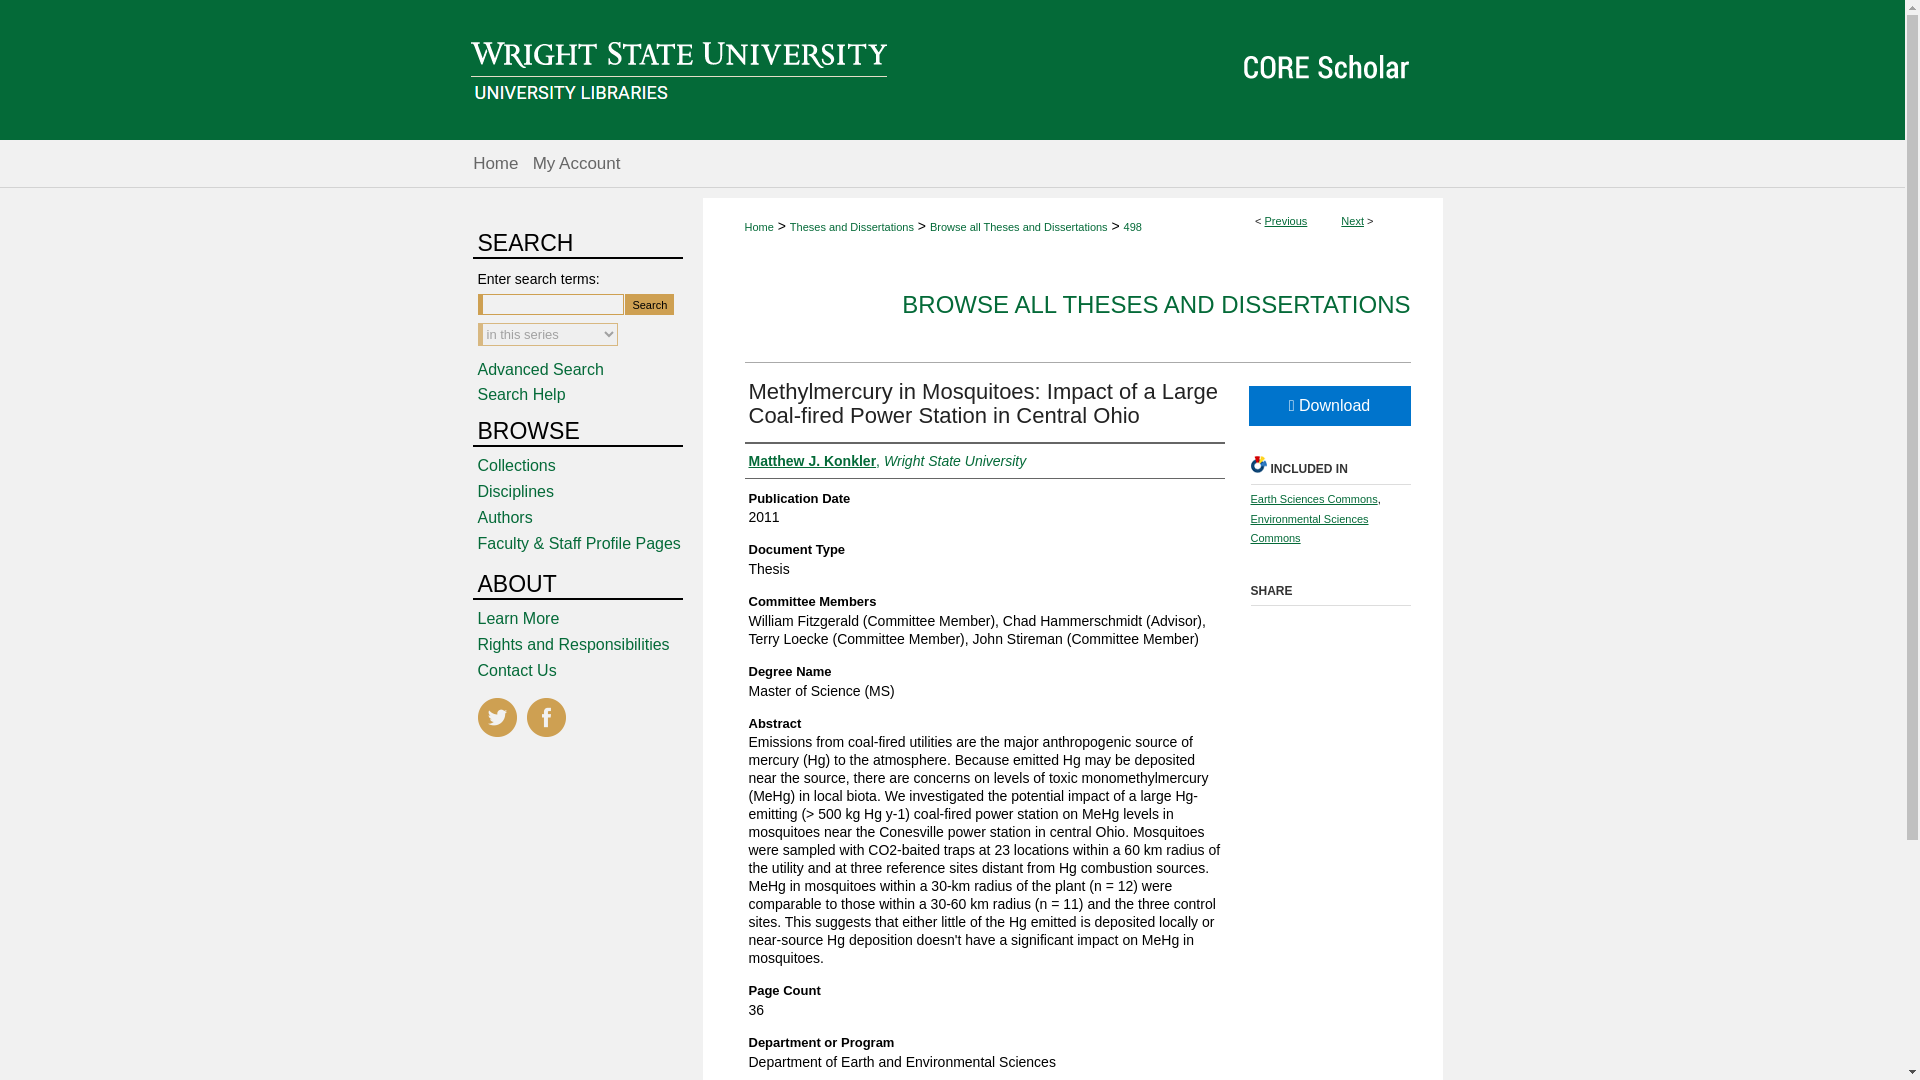  Describe the element at coordinates (590, 492) in the screenshot. I see `Disciplines` at that location.